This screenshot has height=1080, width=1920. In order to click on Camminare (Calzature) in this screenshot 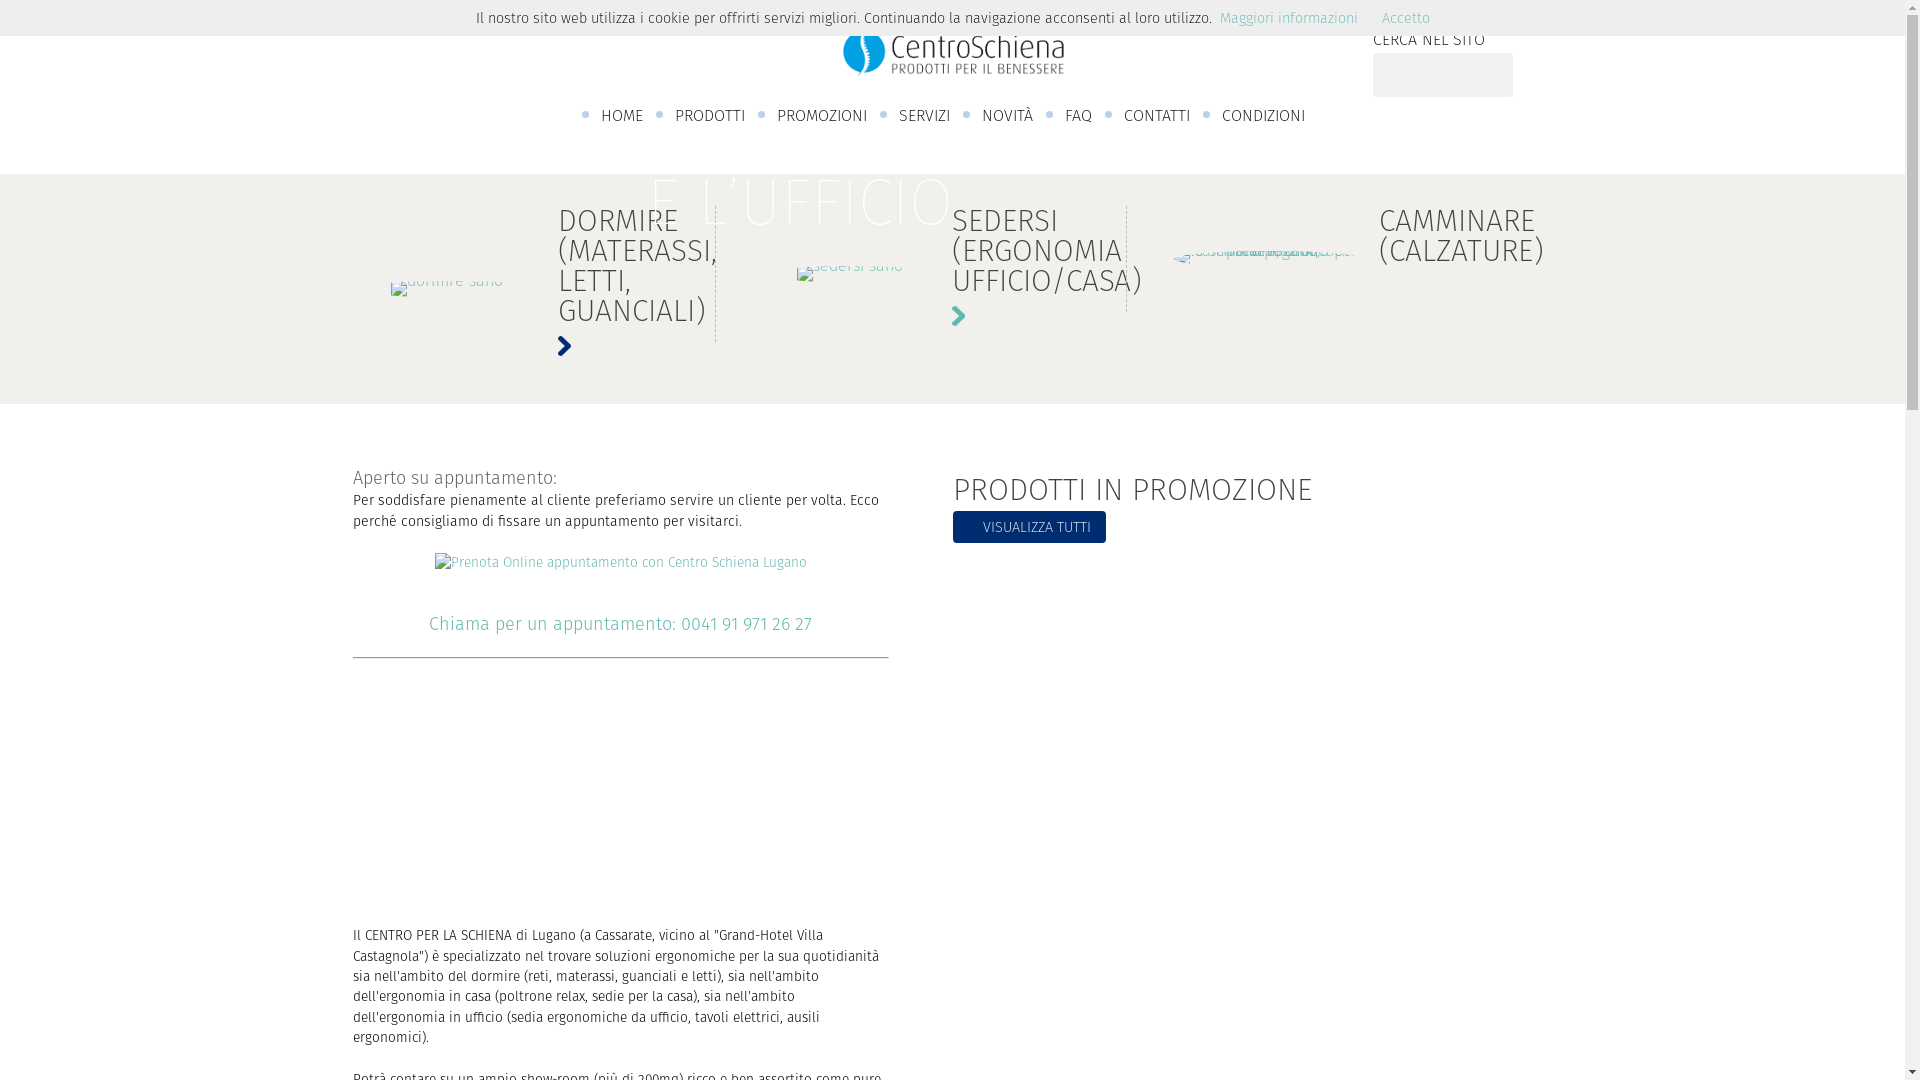, I will do `click(1364, 258)`.